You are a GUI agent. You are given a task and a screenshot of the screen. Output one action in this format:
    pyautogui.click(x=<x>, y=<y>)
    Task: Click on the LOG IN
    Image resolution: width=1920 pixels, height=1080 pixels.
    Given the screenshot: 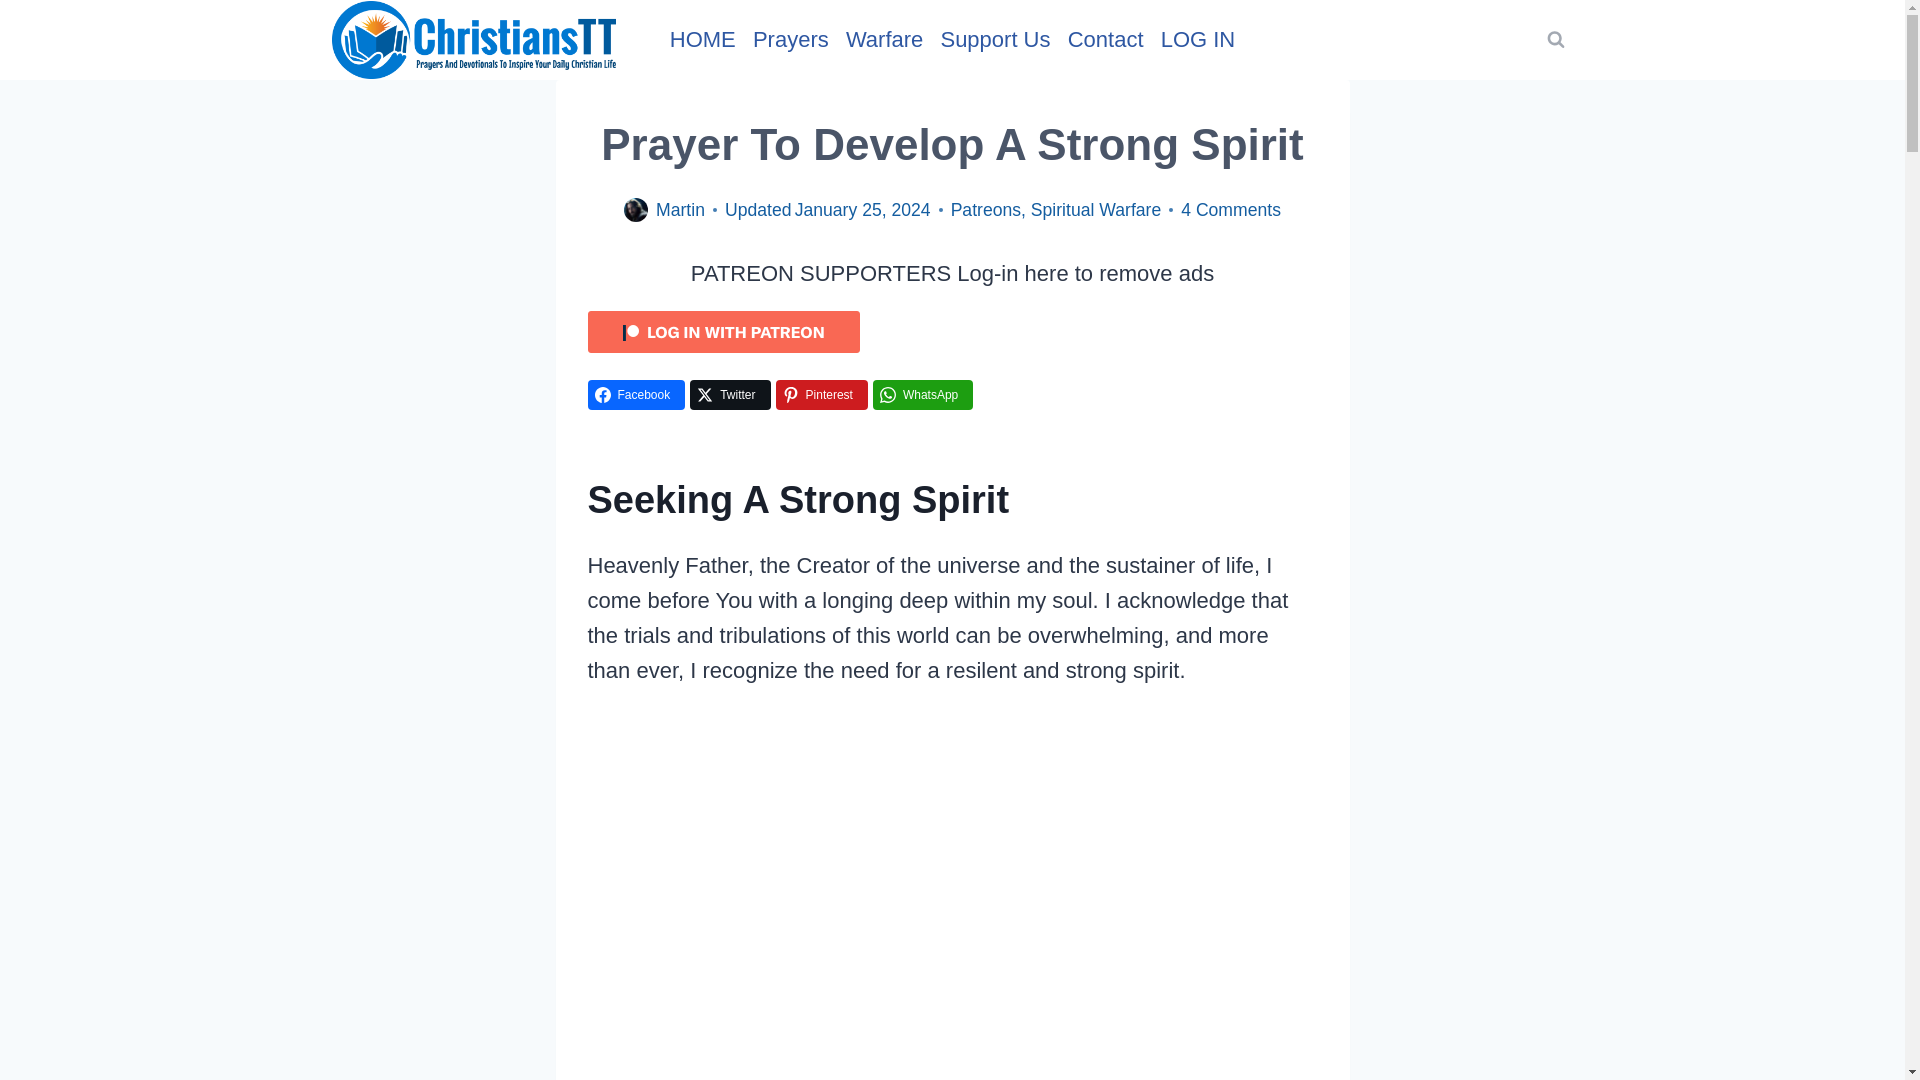 What is the action you would take?
    pyautogui.click(x=1198, y=38)
    